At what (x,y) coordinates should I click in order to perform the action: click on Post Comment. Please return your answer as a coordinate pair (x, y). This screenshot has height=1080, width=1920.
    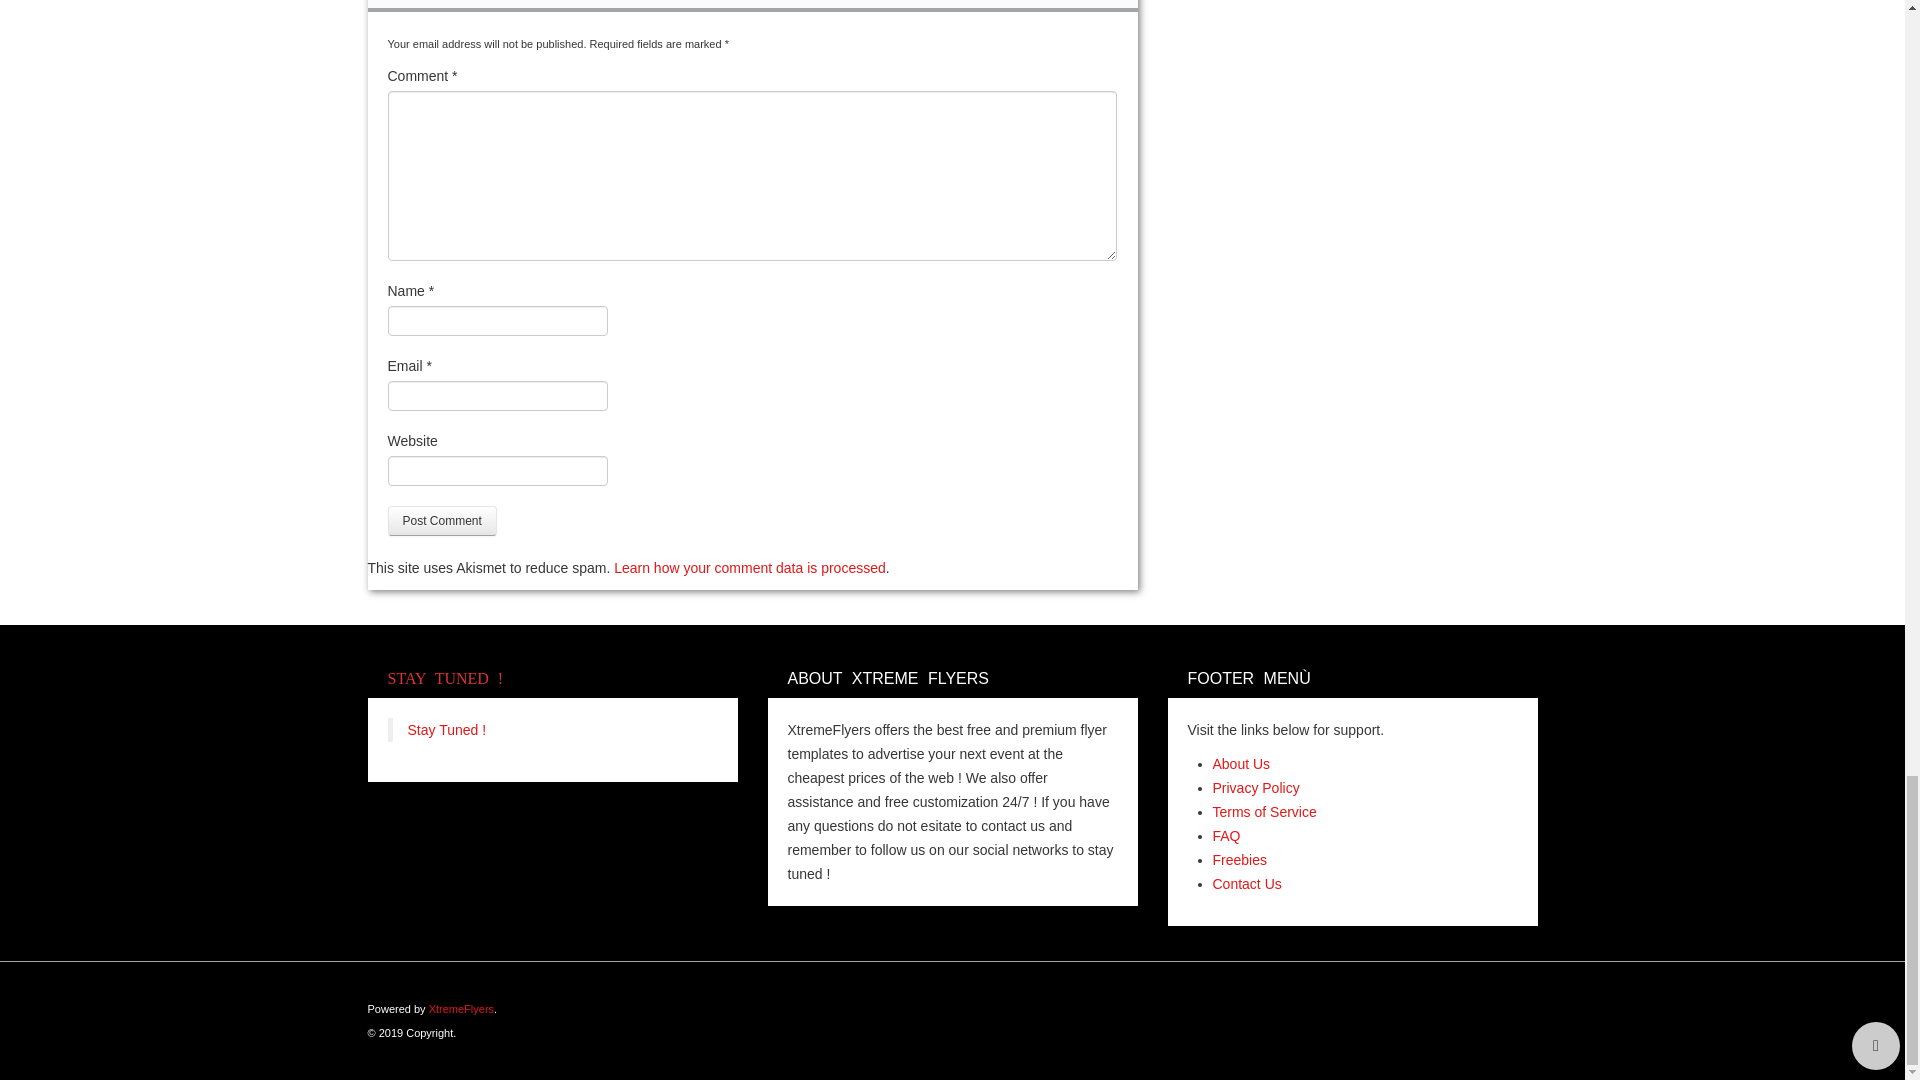
    Looking at the image, I should click on (442, 520).